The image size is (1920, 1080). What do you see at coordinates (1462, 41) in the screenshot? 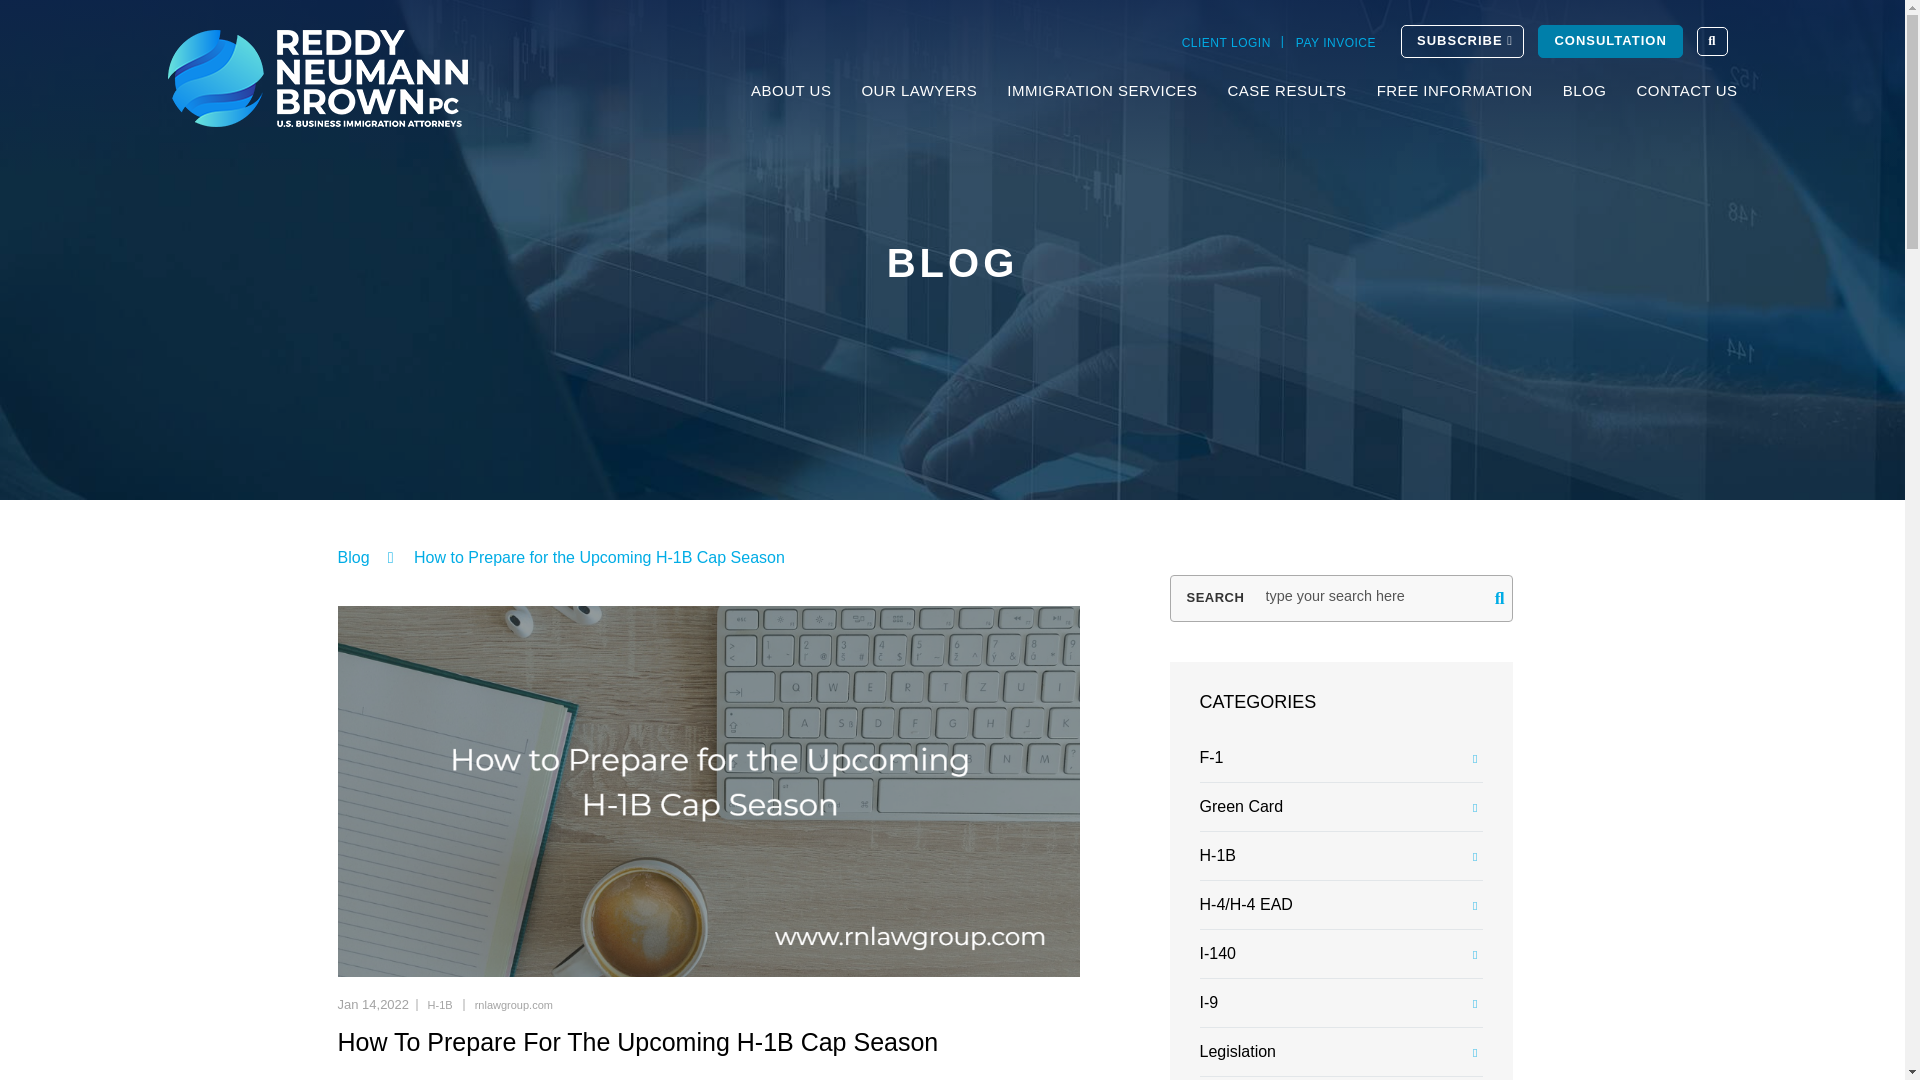
I see `SUBSCRIBE ` at bounding box center [1462, 41].